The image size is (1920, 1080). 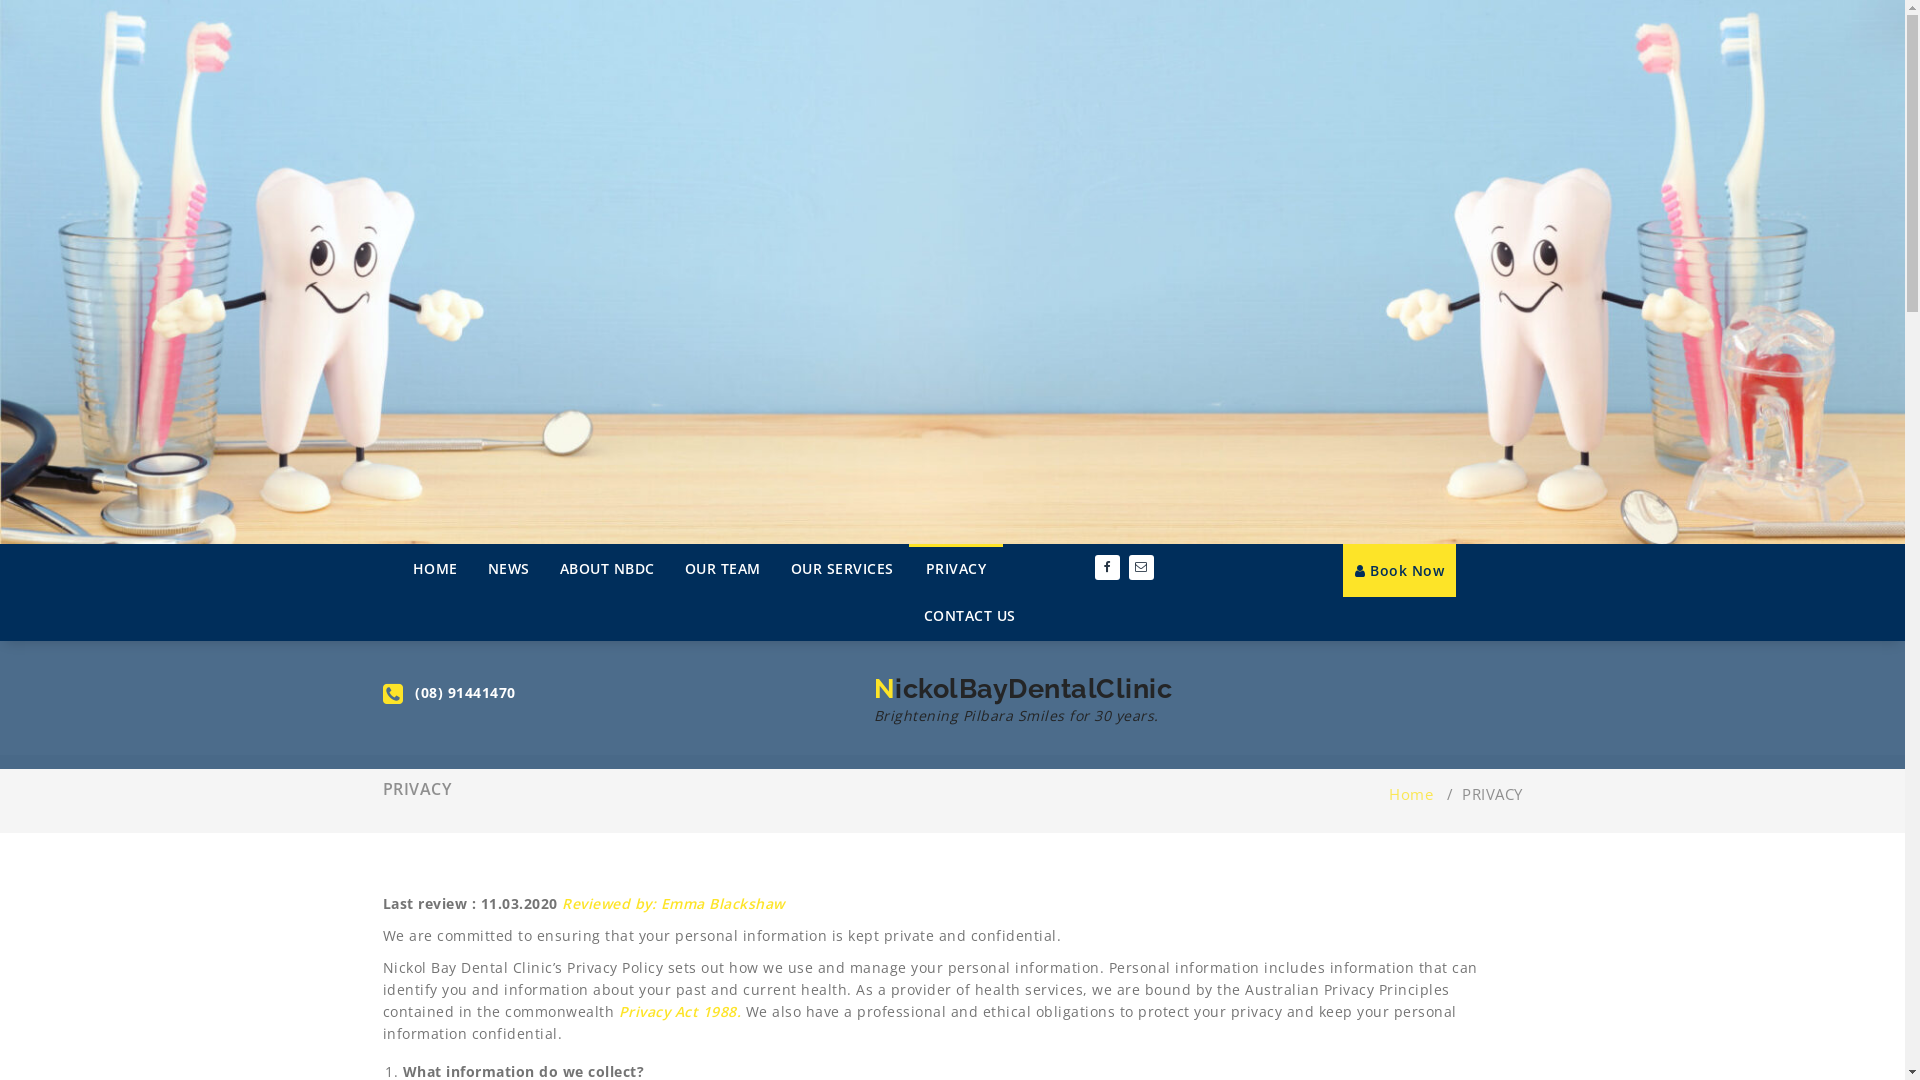 What do you see at coordinates (0, 0) in the screenshot?
I see `Skip to content` at bounding box center [0, 0].